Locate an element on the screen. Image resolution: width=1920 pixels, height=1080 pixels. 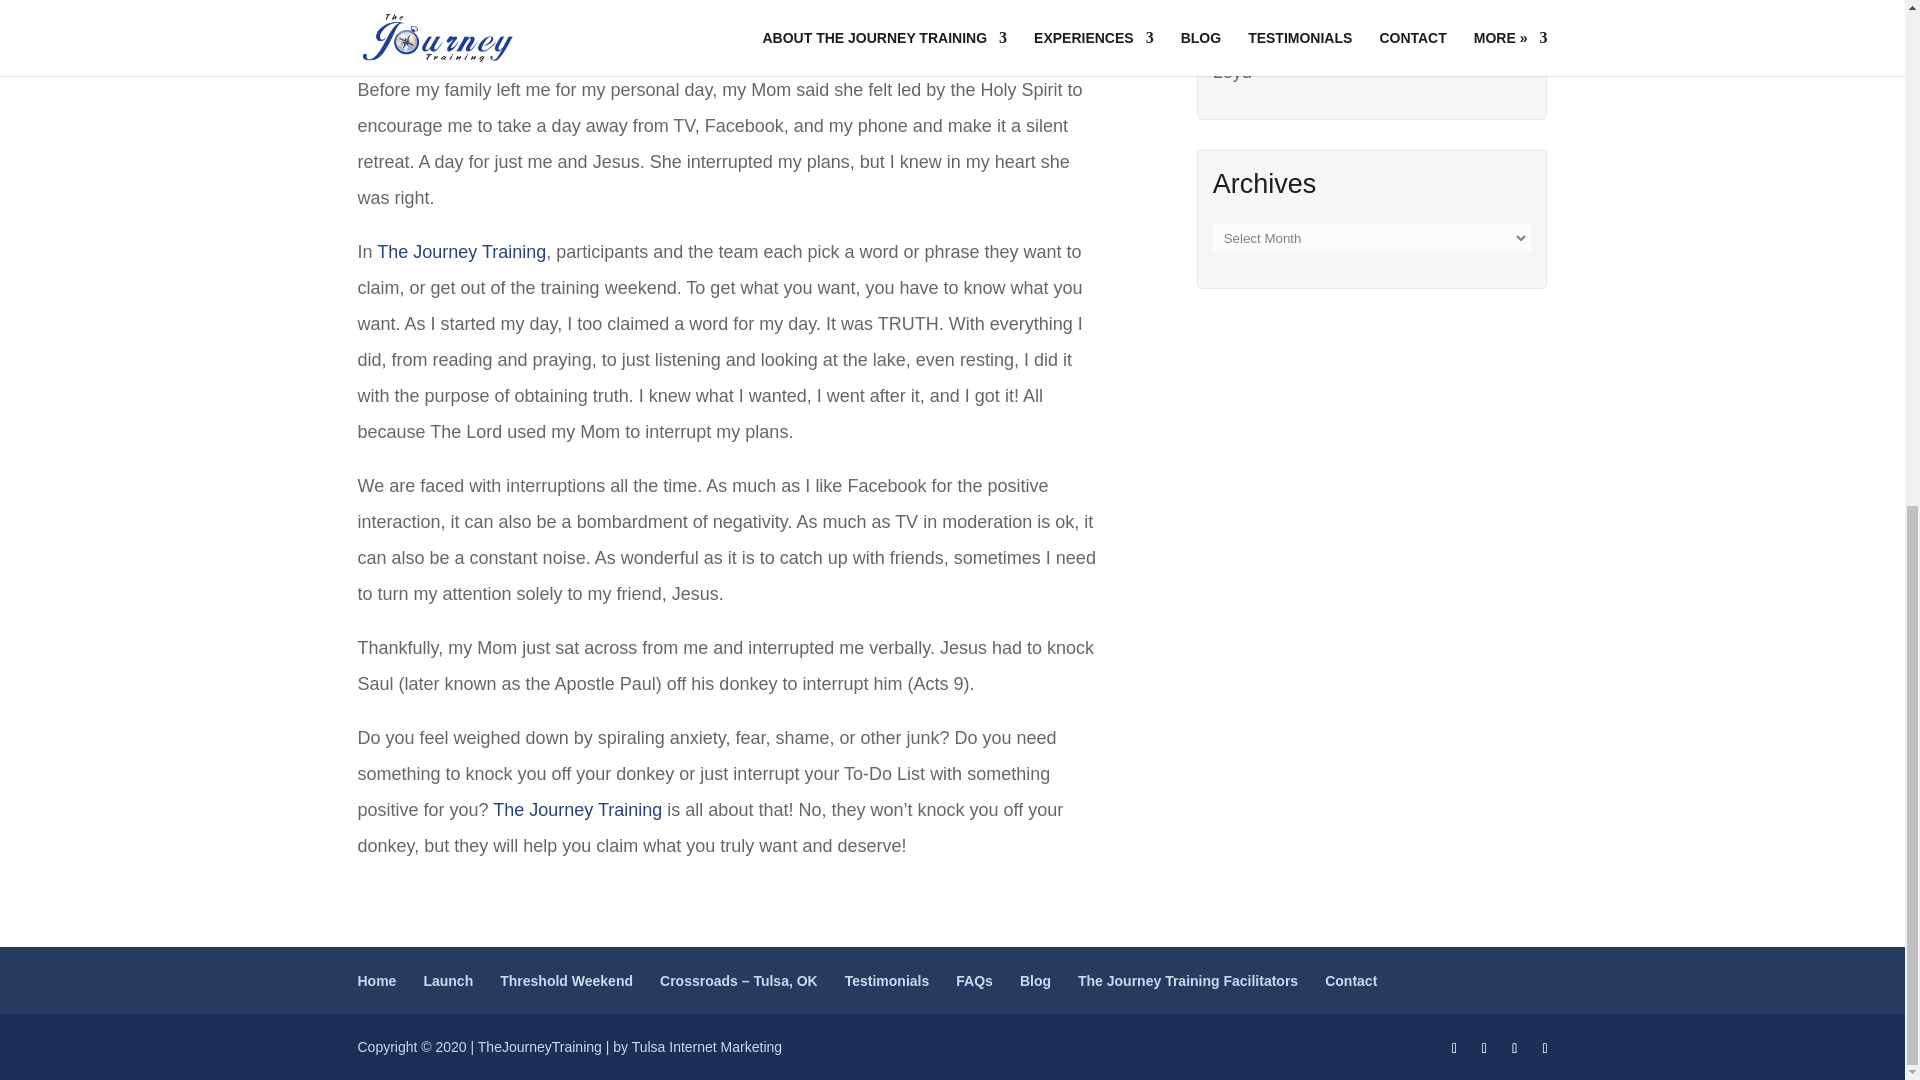
Testimonials is located at coordinates (886, 981).